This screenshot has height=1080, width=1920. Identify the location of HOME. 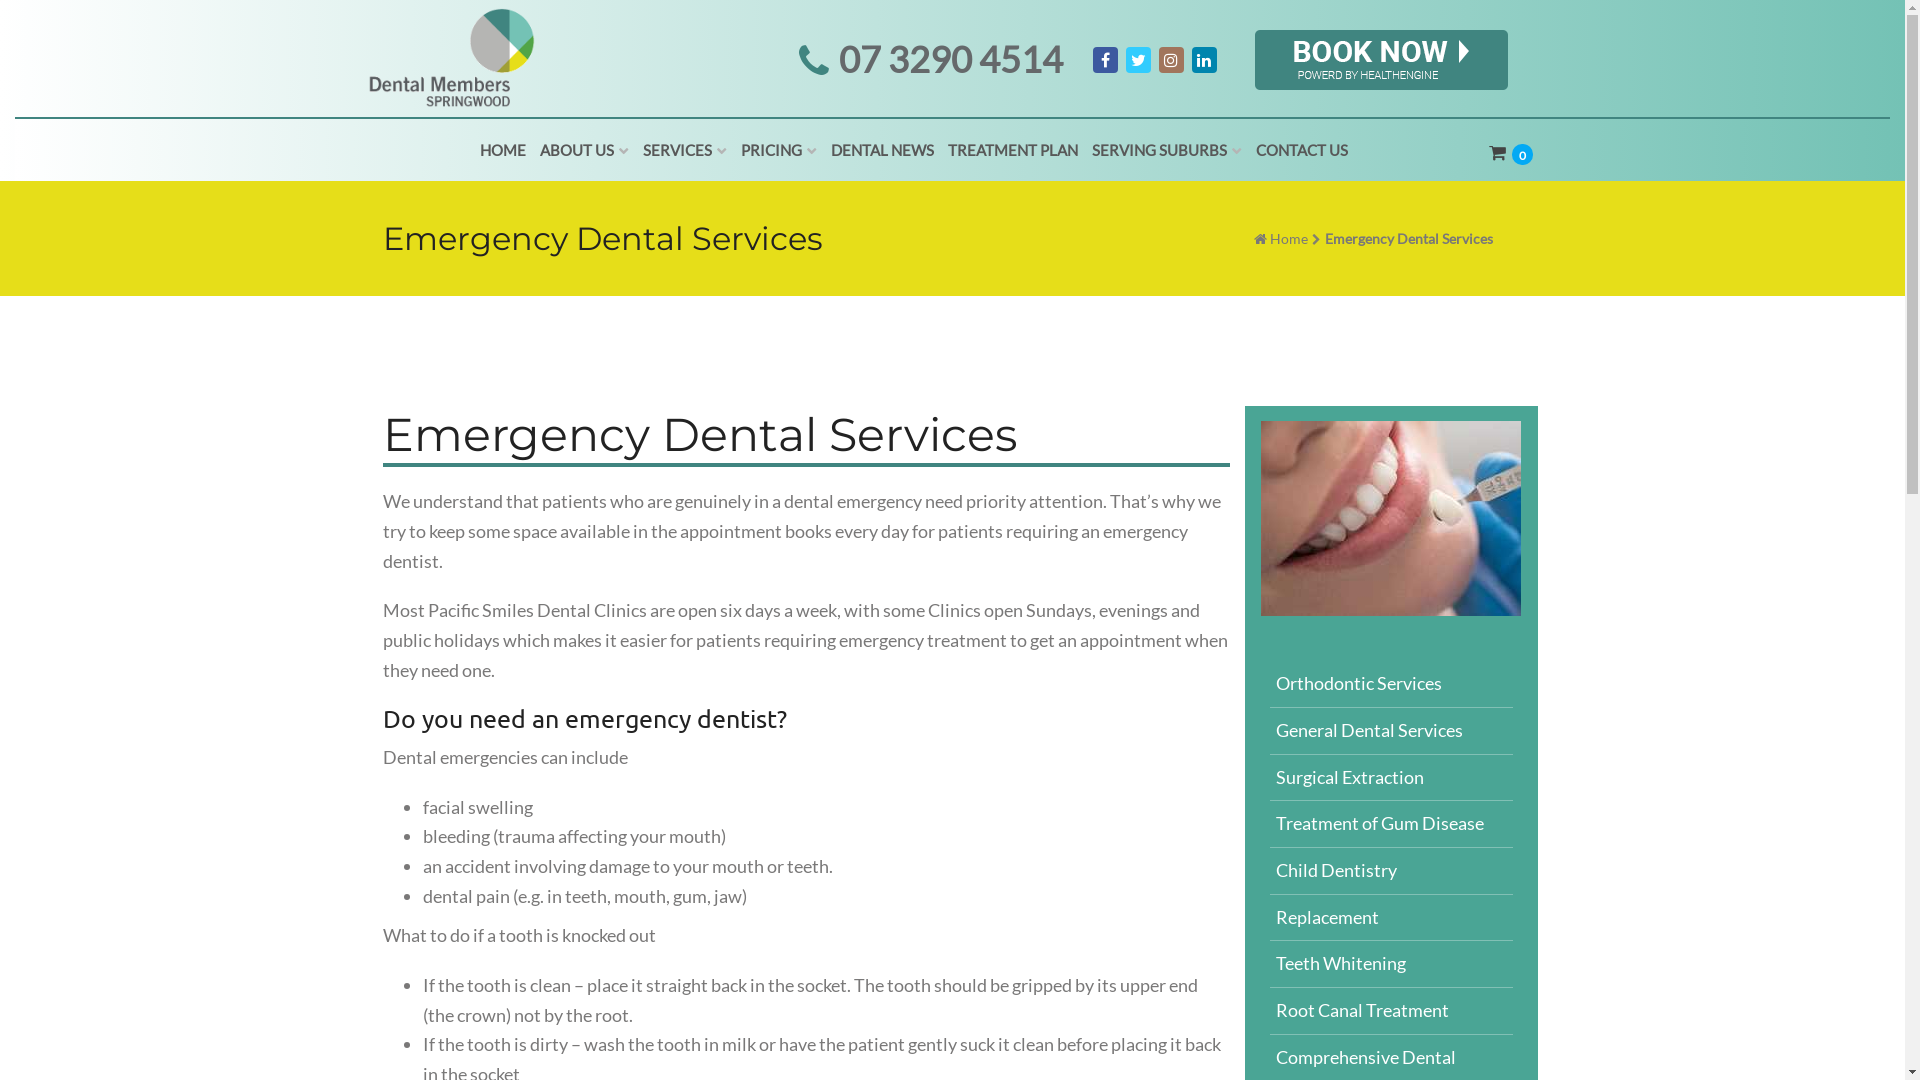
(503, 150).